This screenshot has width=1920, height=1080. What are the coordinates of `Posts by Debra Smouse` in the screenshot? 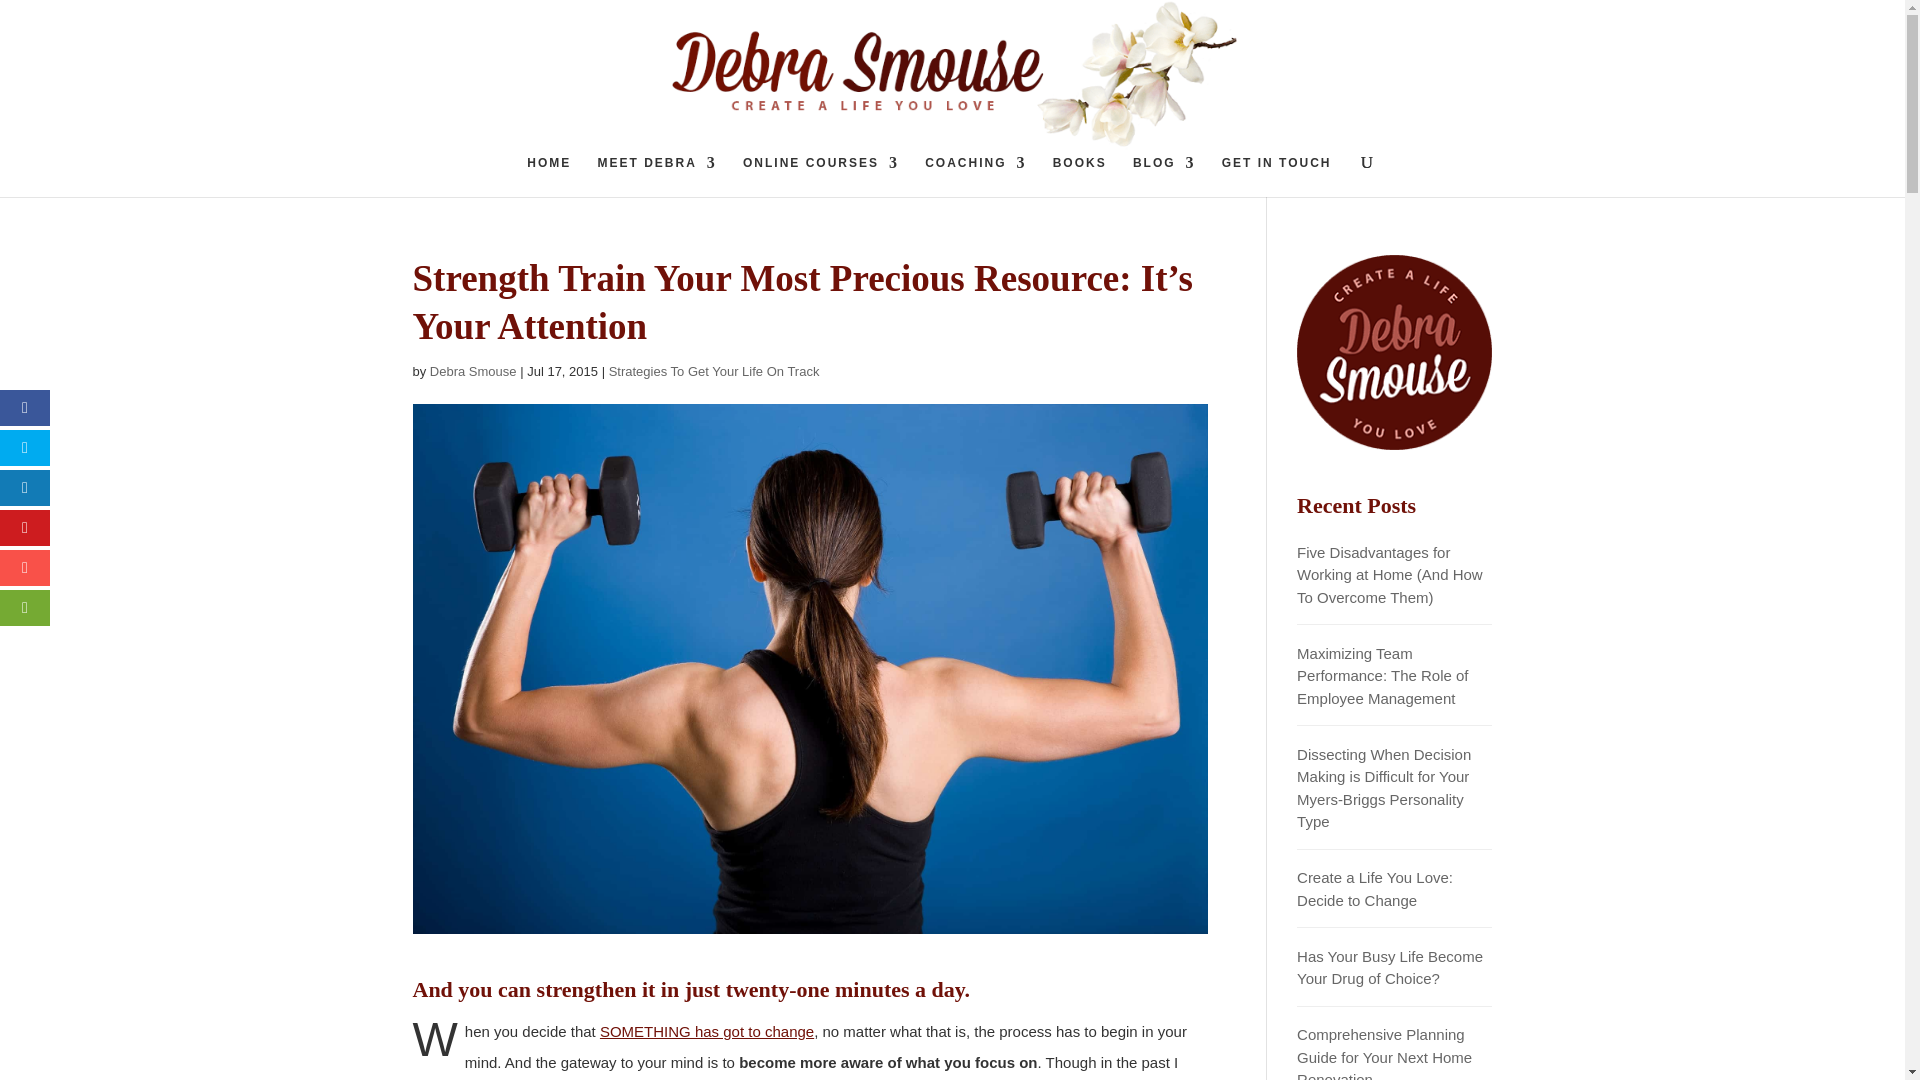 It's located at (473, 371).